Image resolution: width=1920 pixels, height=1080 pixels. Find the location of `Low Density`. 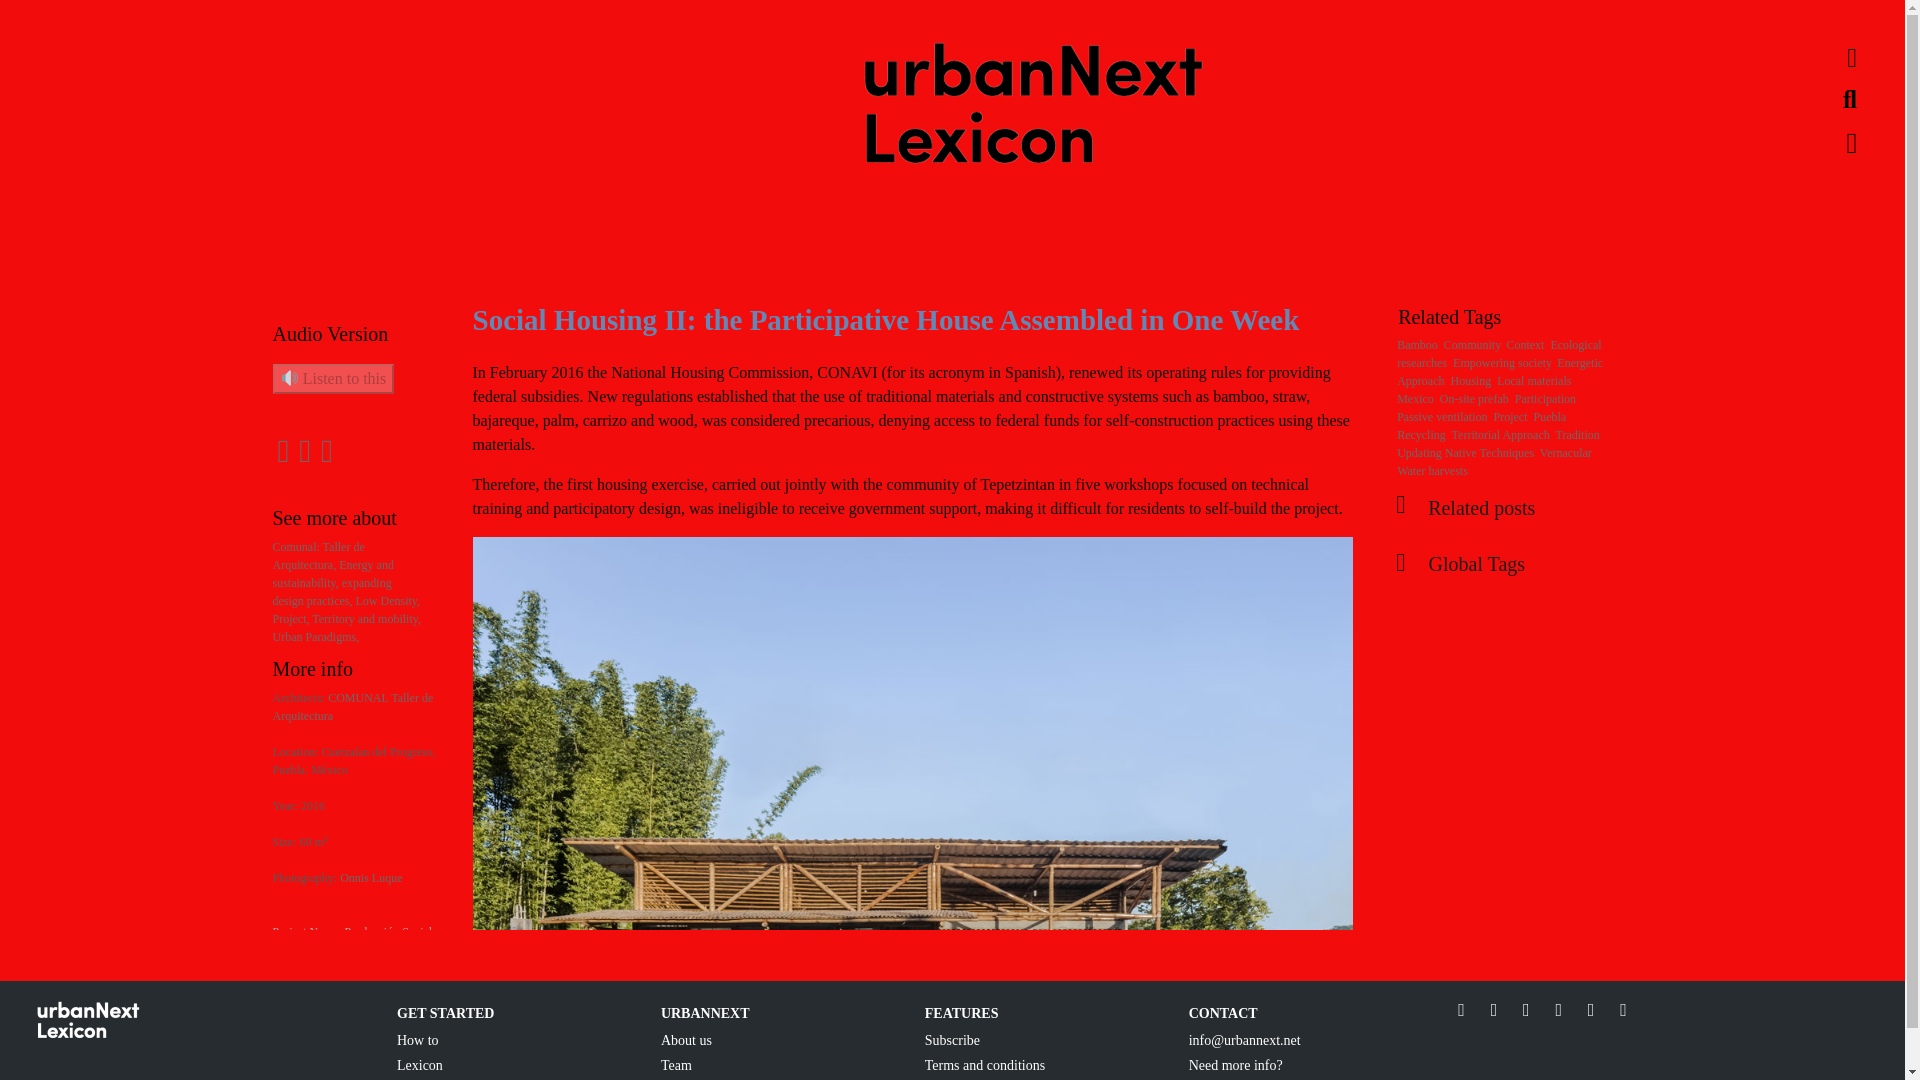

Low Density is located at coordinates (388, 601).